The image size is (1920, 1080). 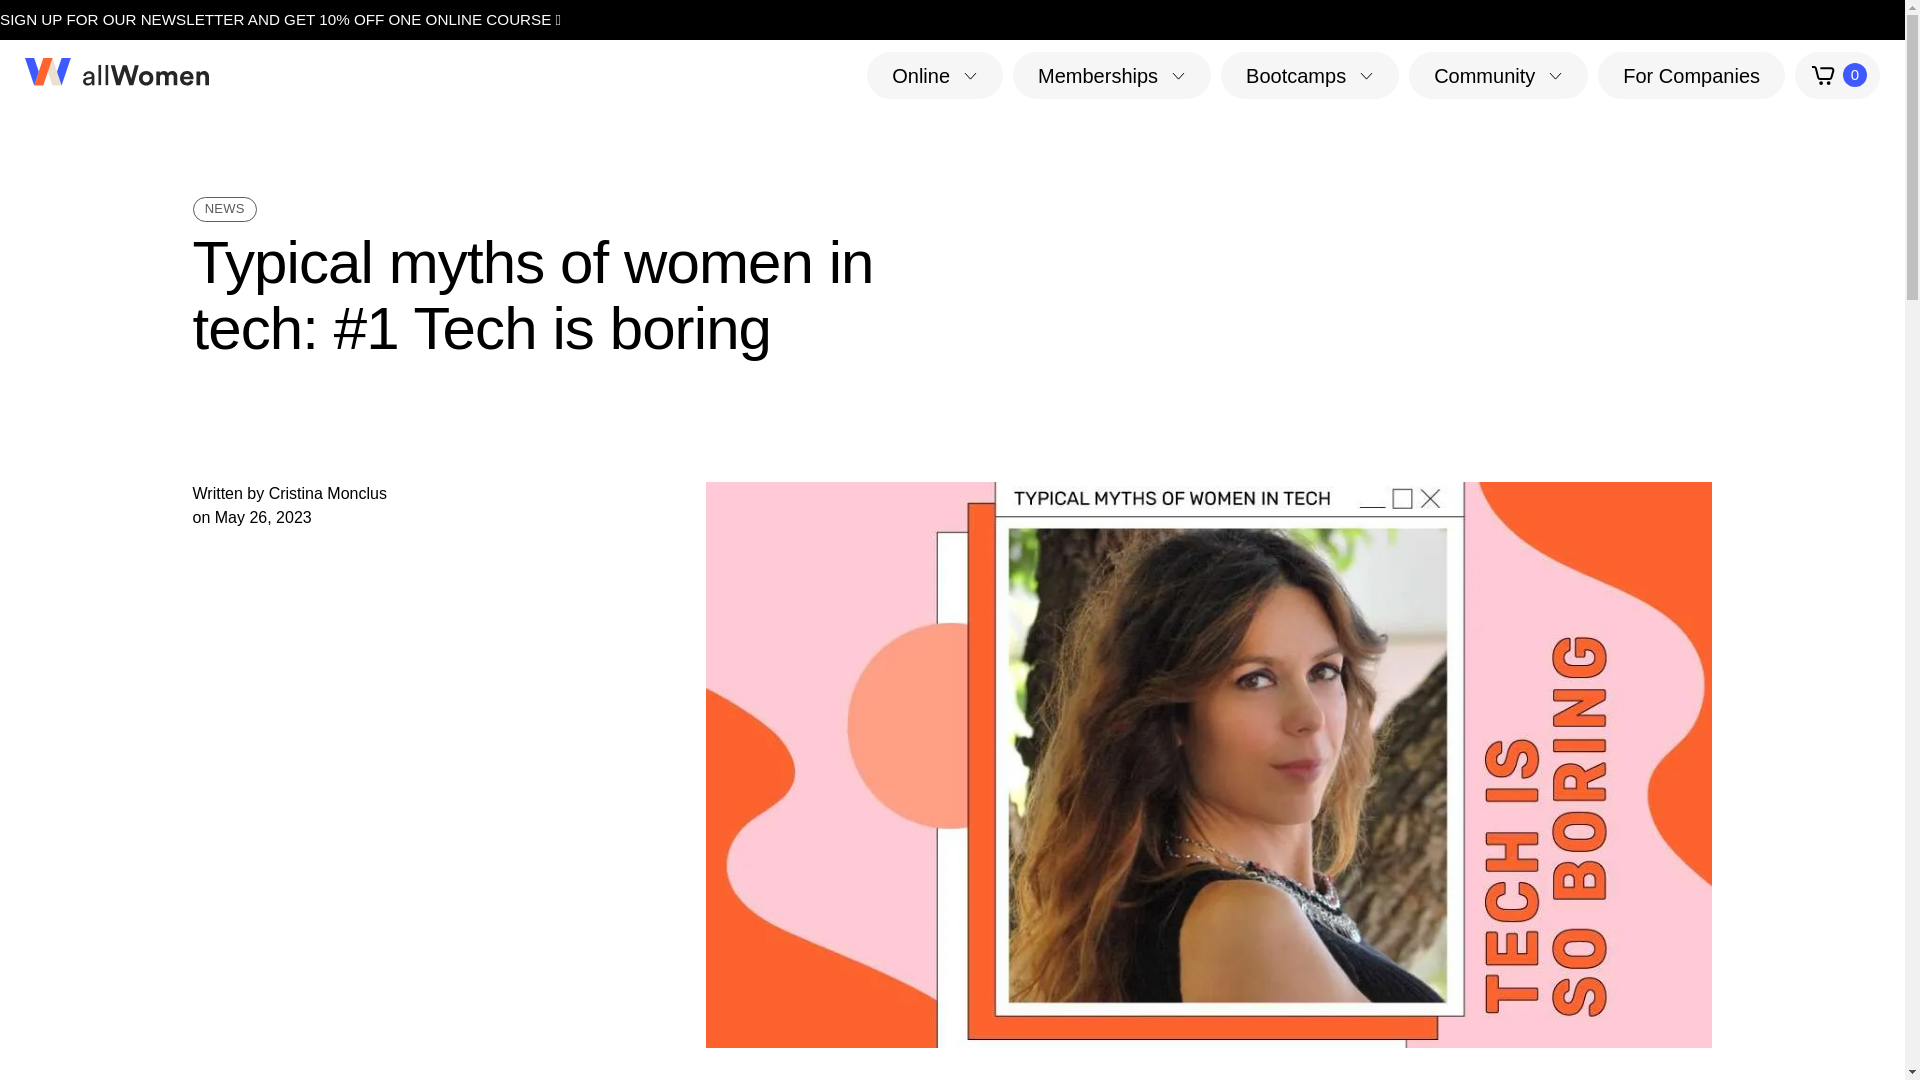 What do you see at coordinates (934, 74) in the screenshot?
I see `Online` at bounding box center [934, 74].